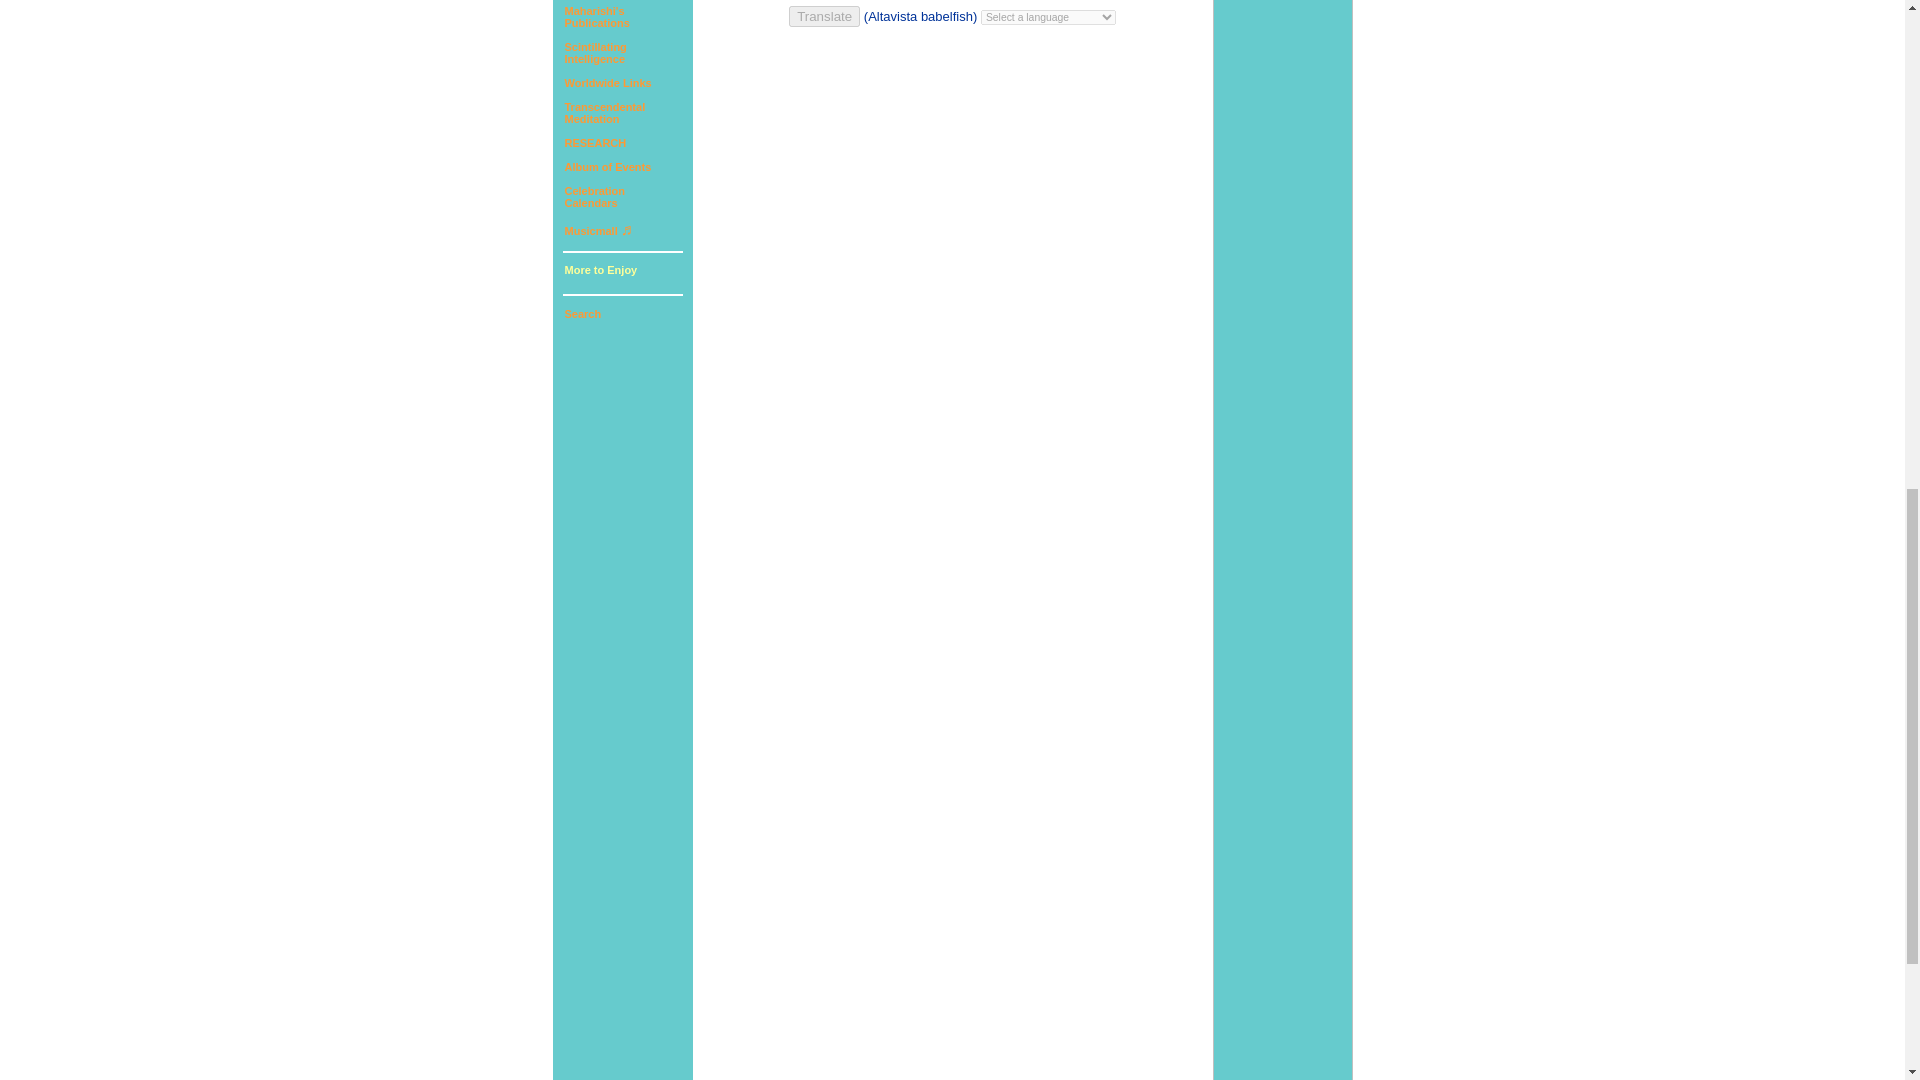 This screenshot has width=1920, height=1080. Describe the element at coordinates (604, 113) in the screenshot. I see `Album of Events` at that location.